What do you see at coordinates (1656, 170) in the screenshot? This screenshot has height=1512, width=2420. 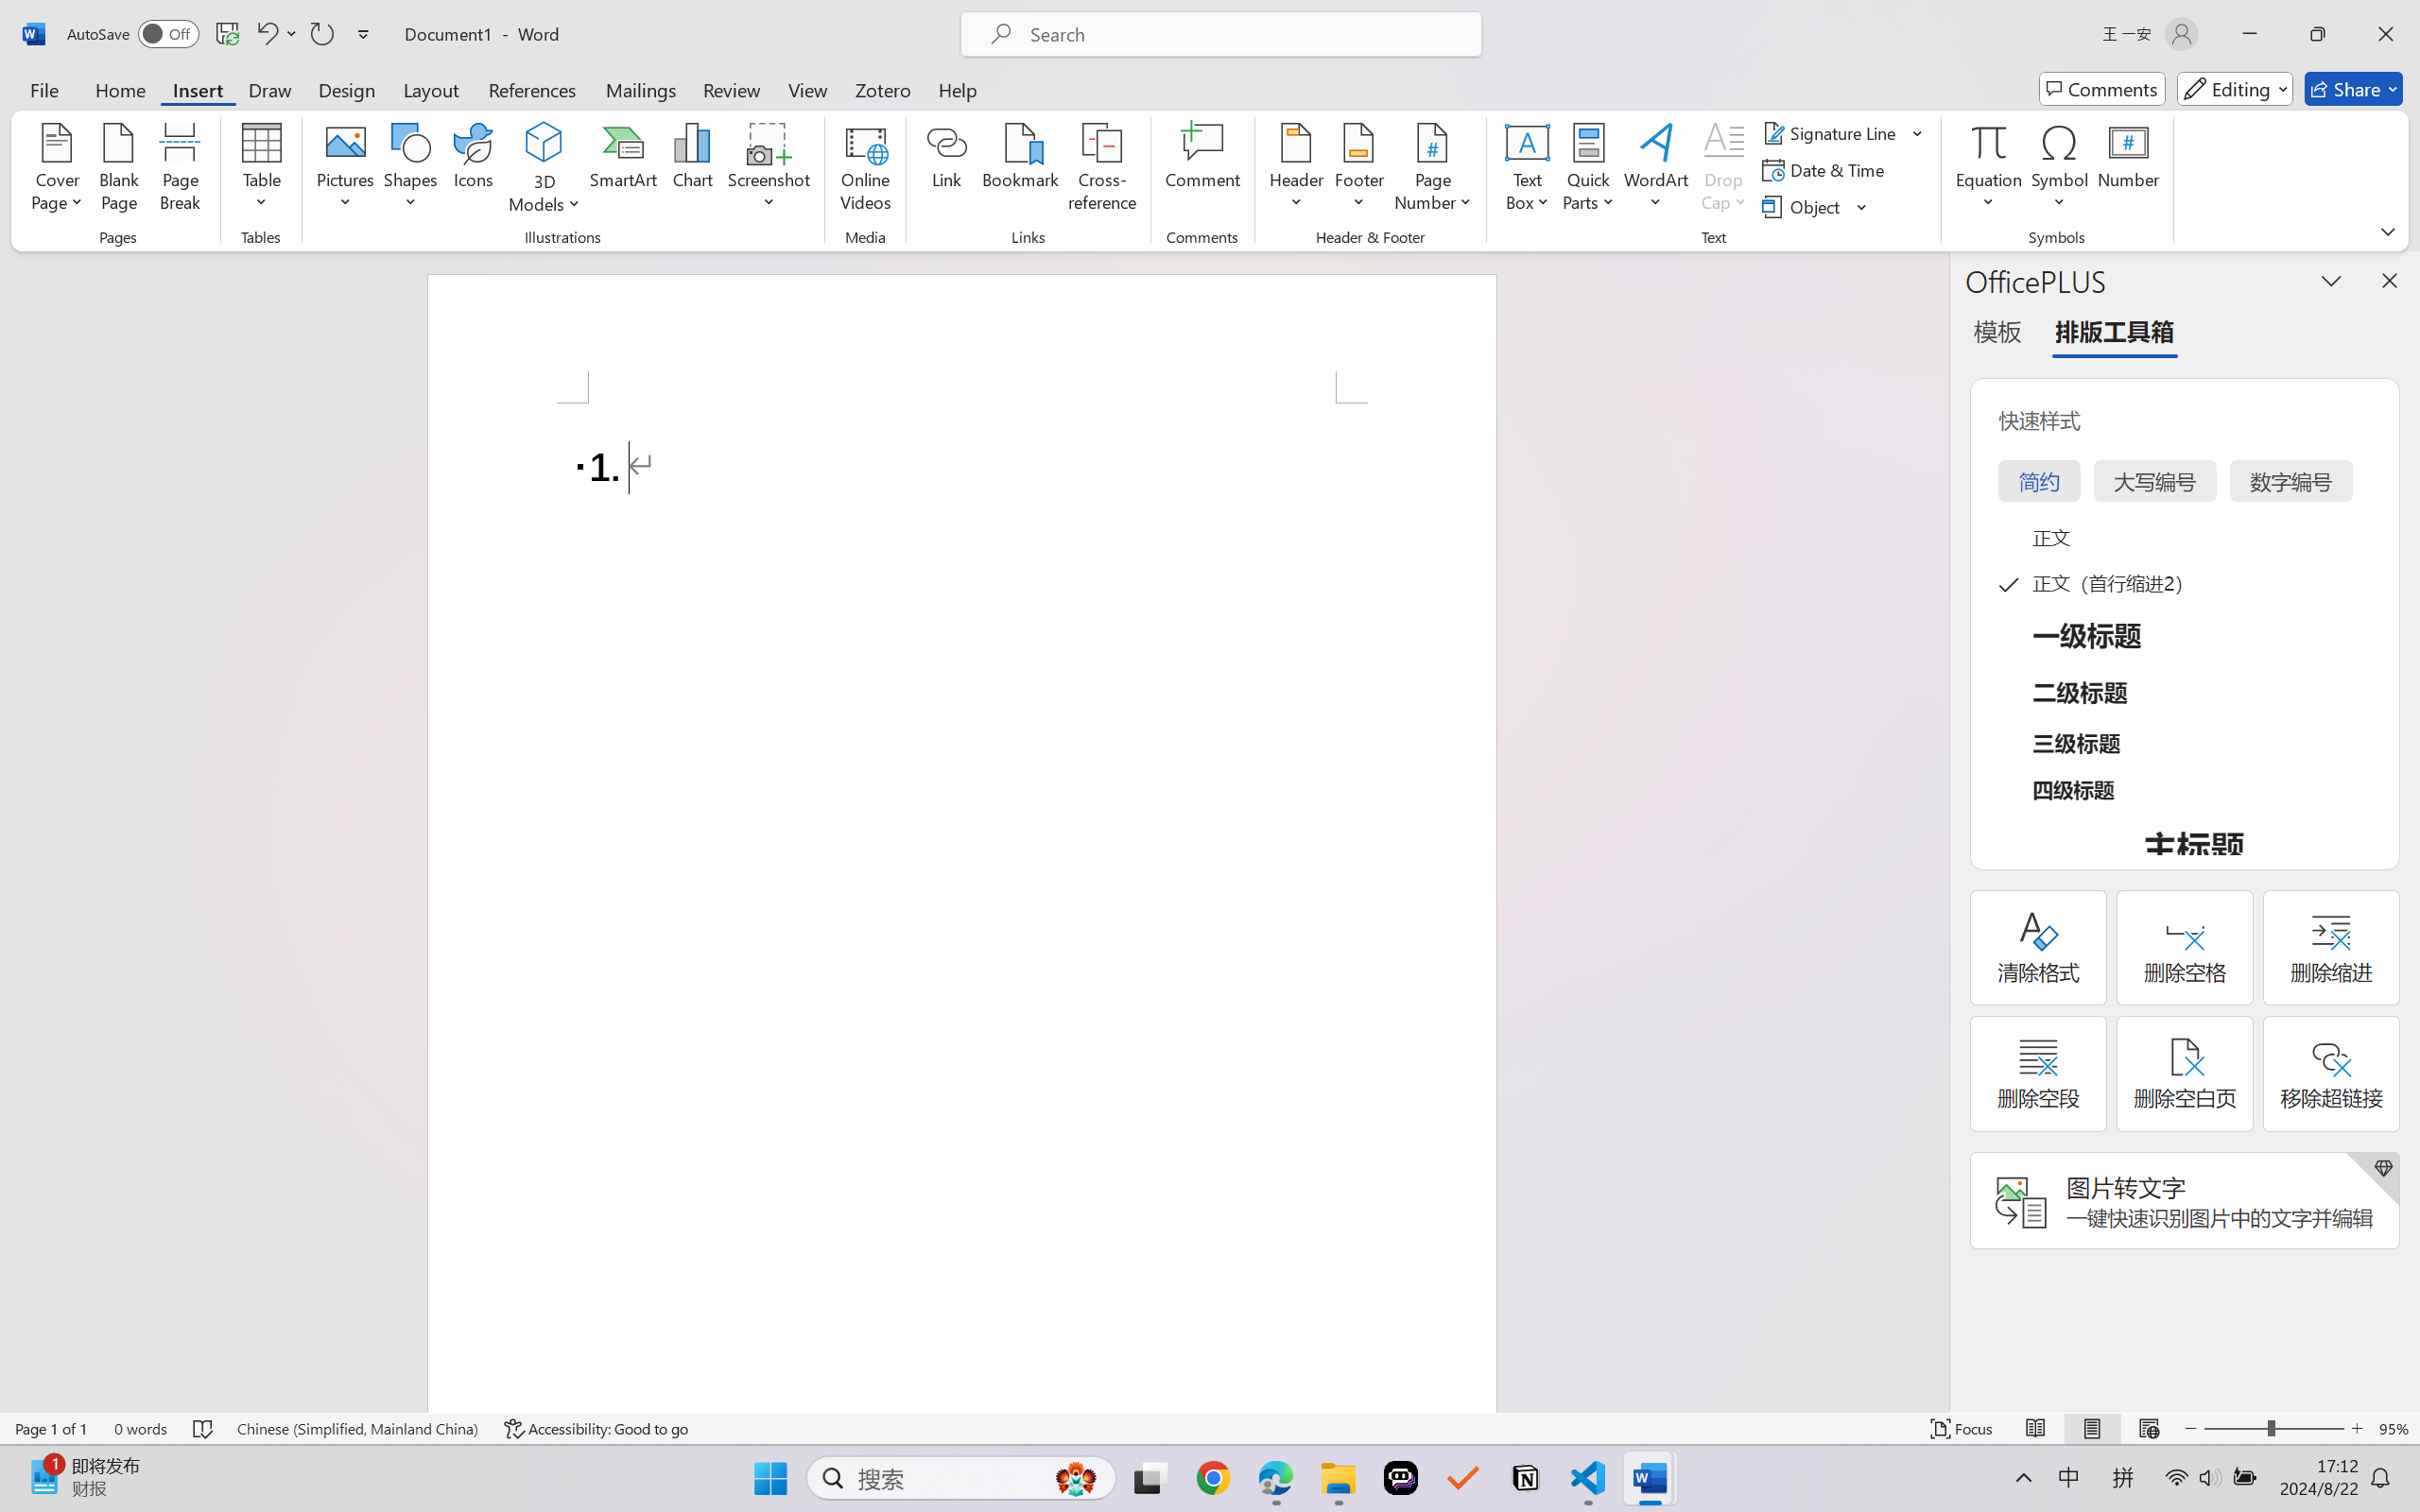 I see `WordArt` at bounding box center [1656, 170].